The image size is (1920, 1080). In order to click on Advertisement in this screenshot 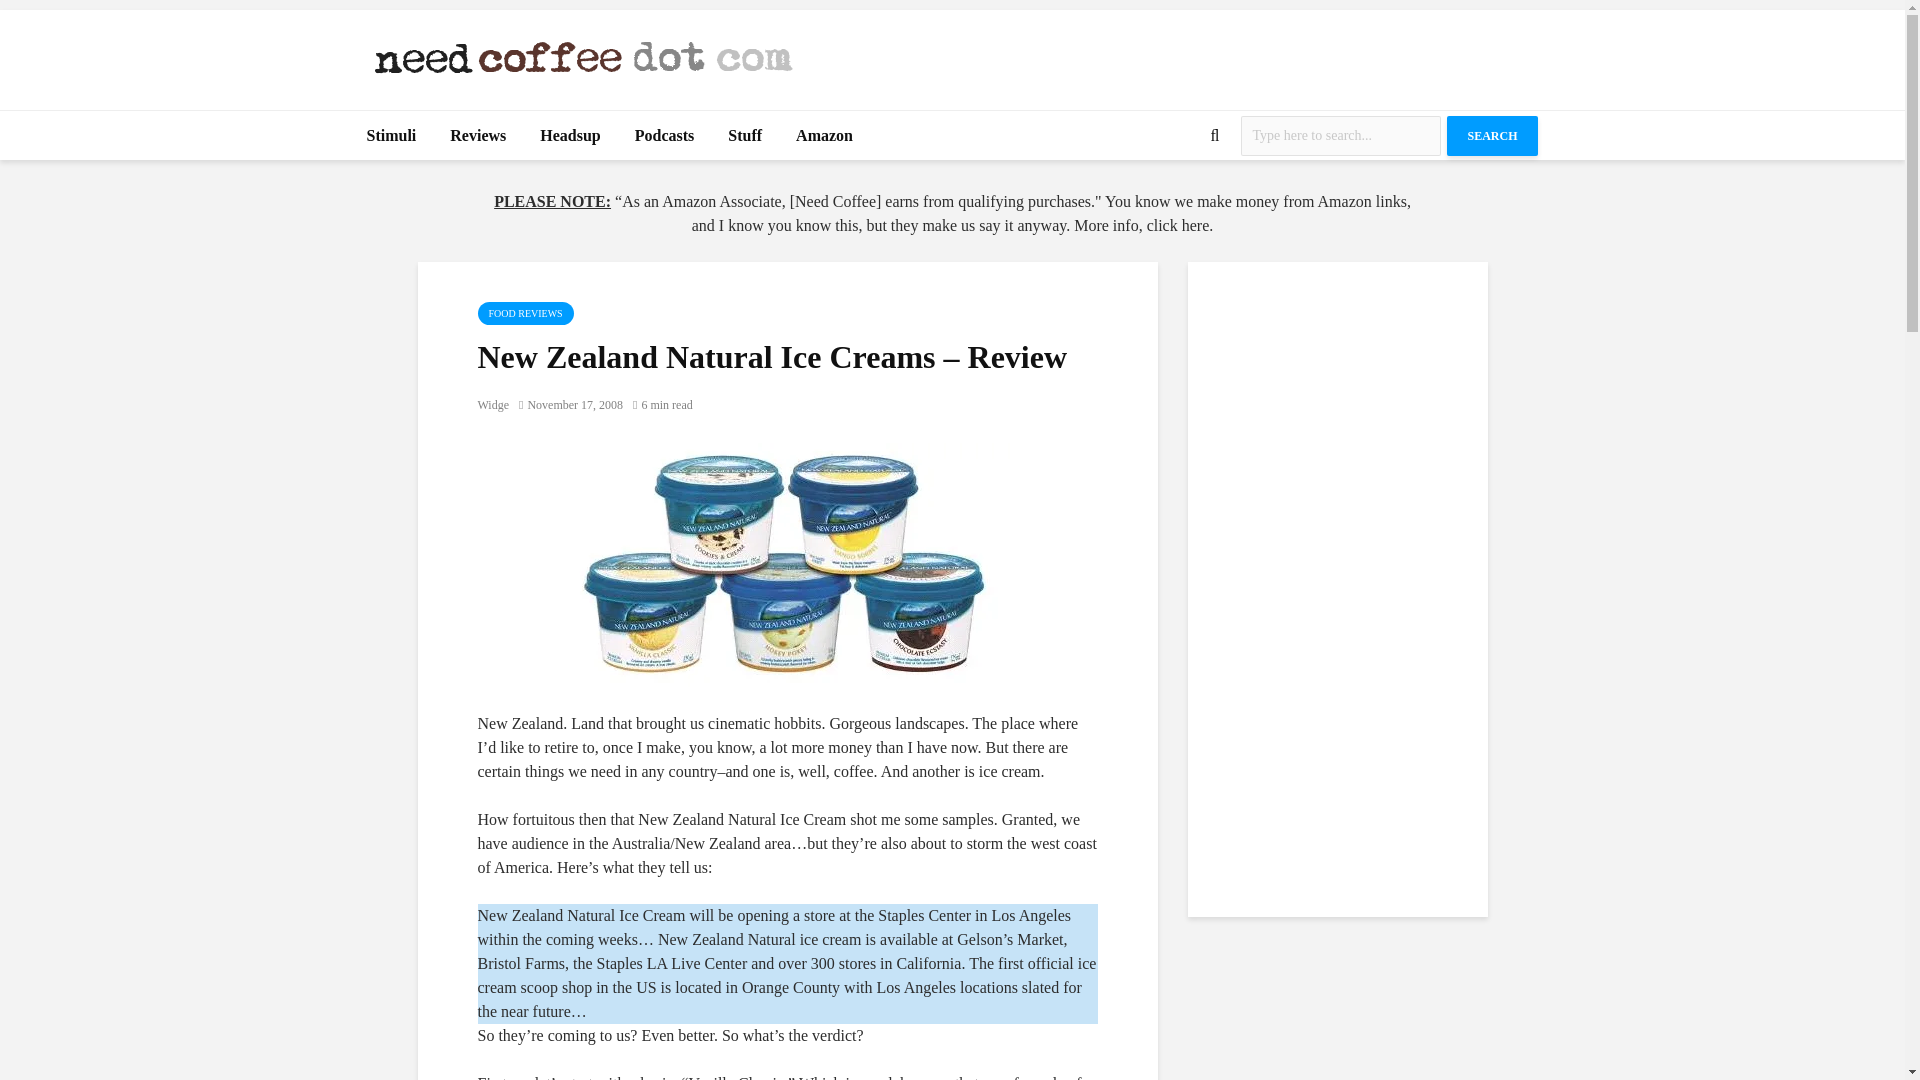, I will do `click(1174, 54)`.